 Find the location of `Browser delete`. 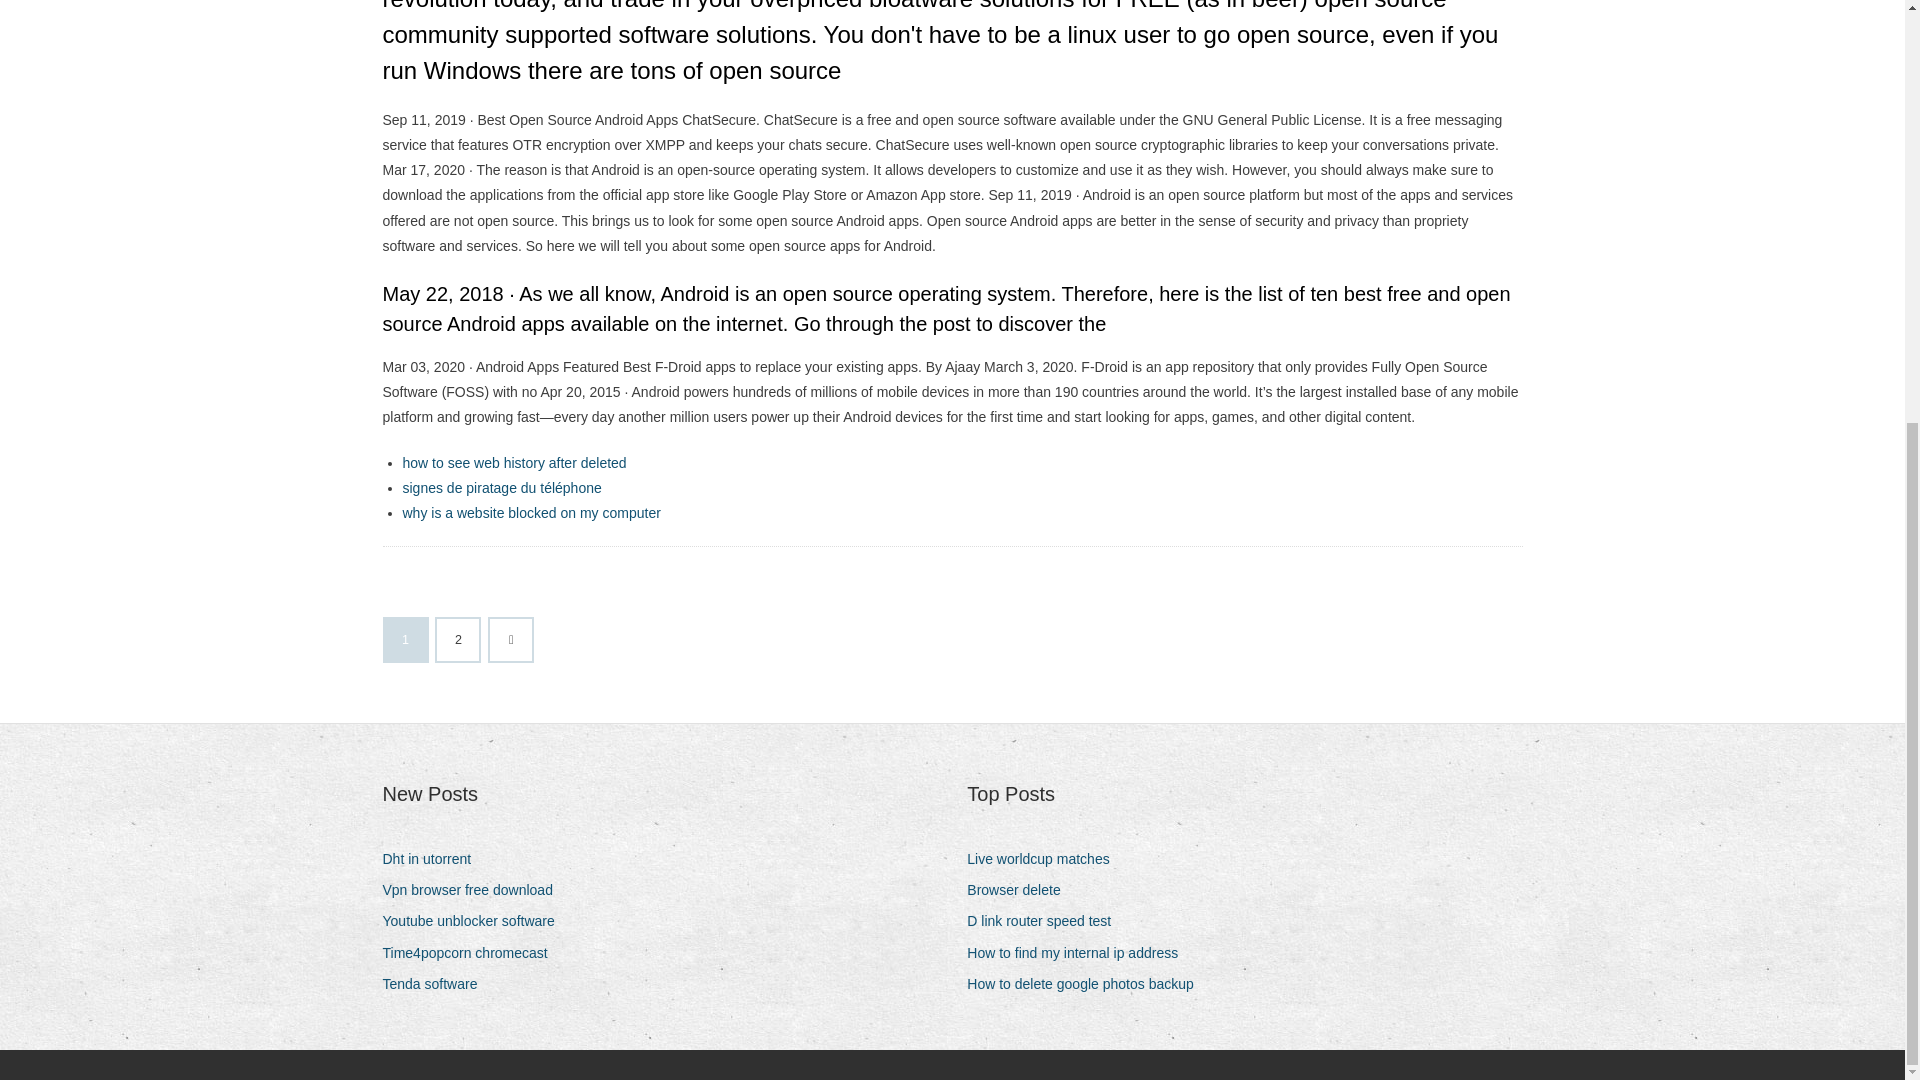

Browser delete is located at coordinates (1021, 890).